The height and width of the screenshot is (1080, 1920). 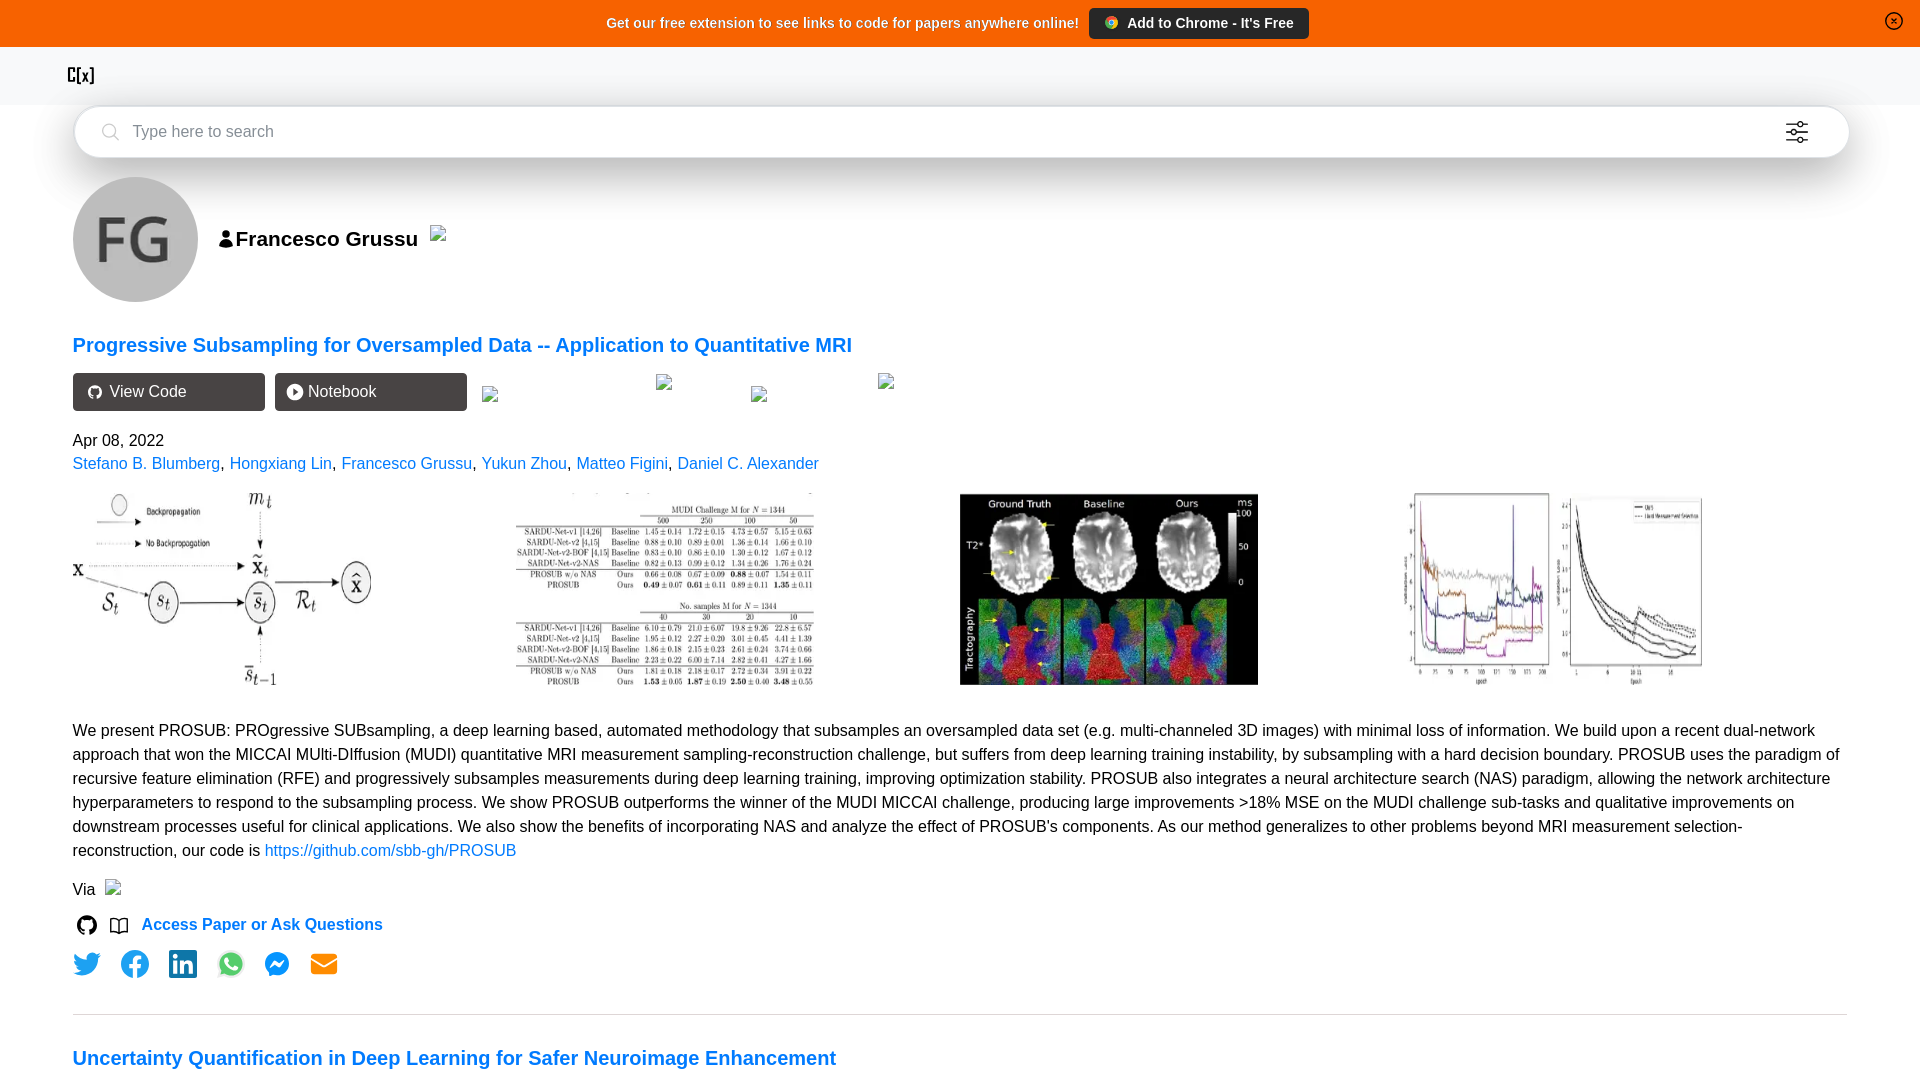 I want to click on Francesco Grussu, so click(x=406, y=462).